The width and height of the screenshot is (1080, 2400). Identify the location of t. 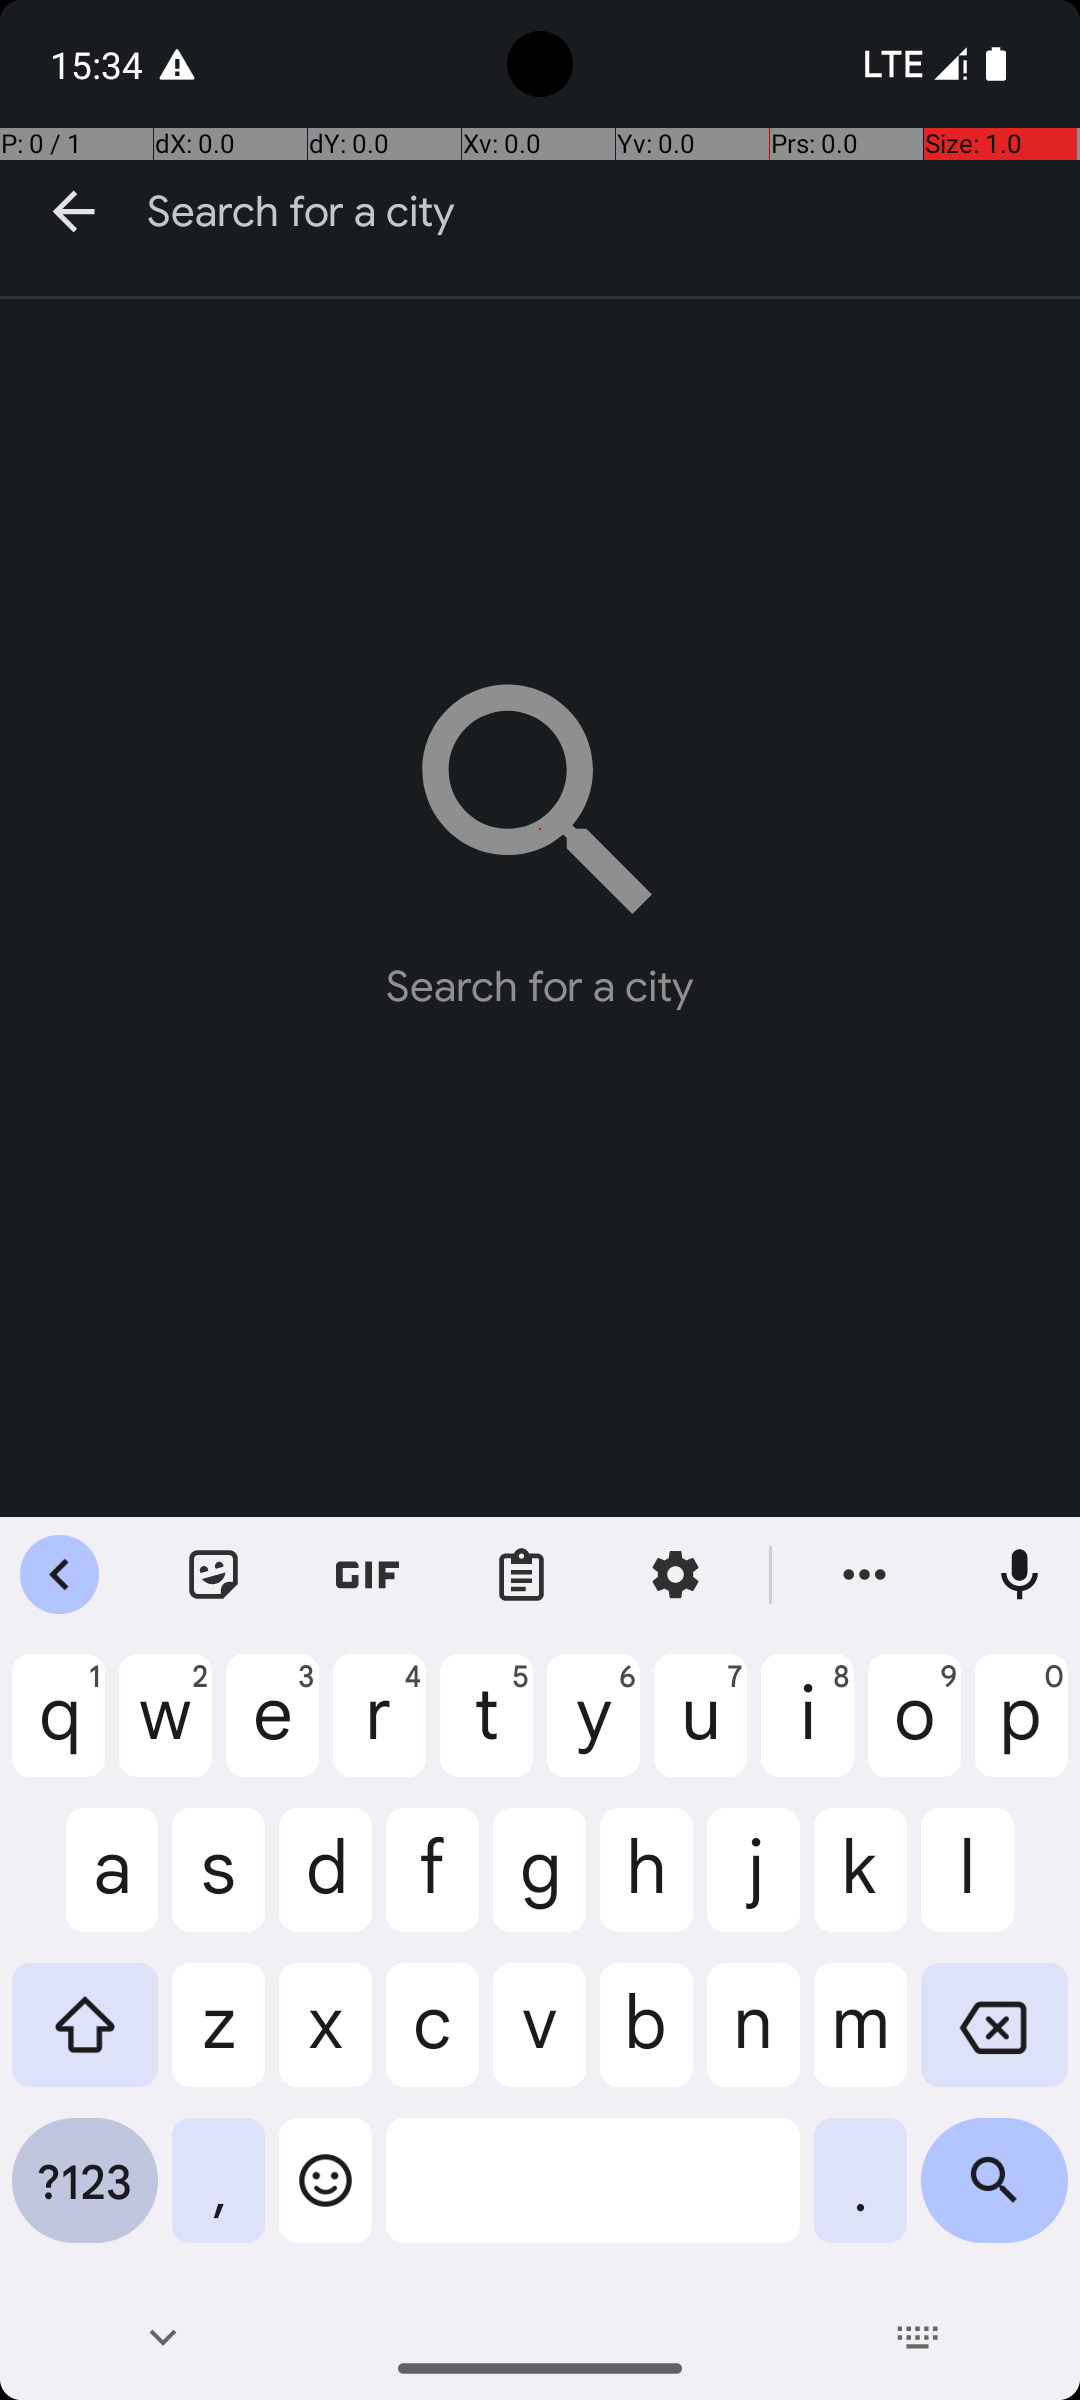
(486, 1731).